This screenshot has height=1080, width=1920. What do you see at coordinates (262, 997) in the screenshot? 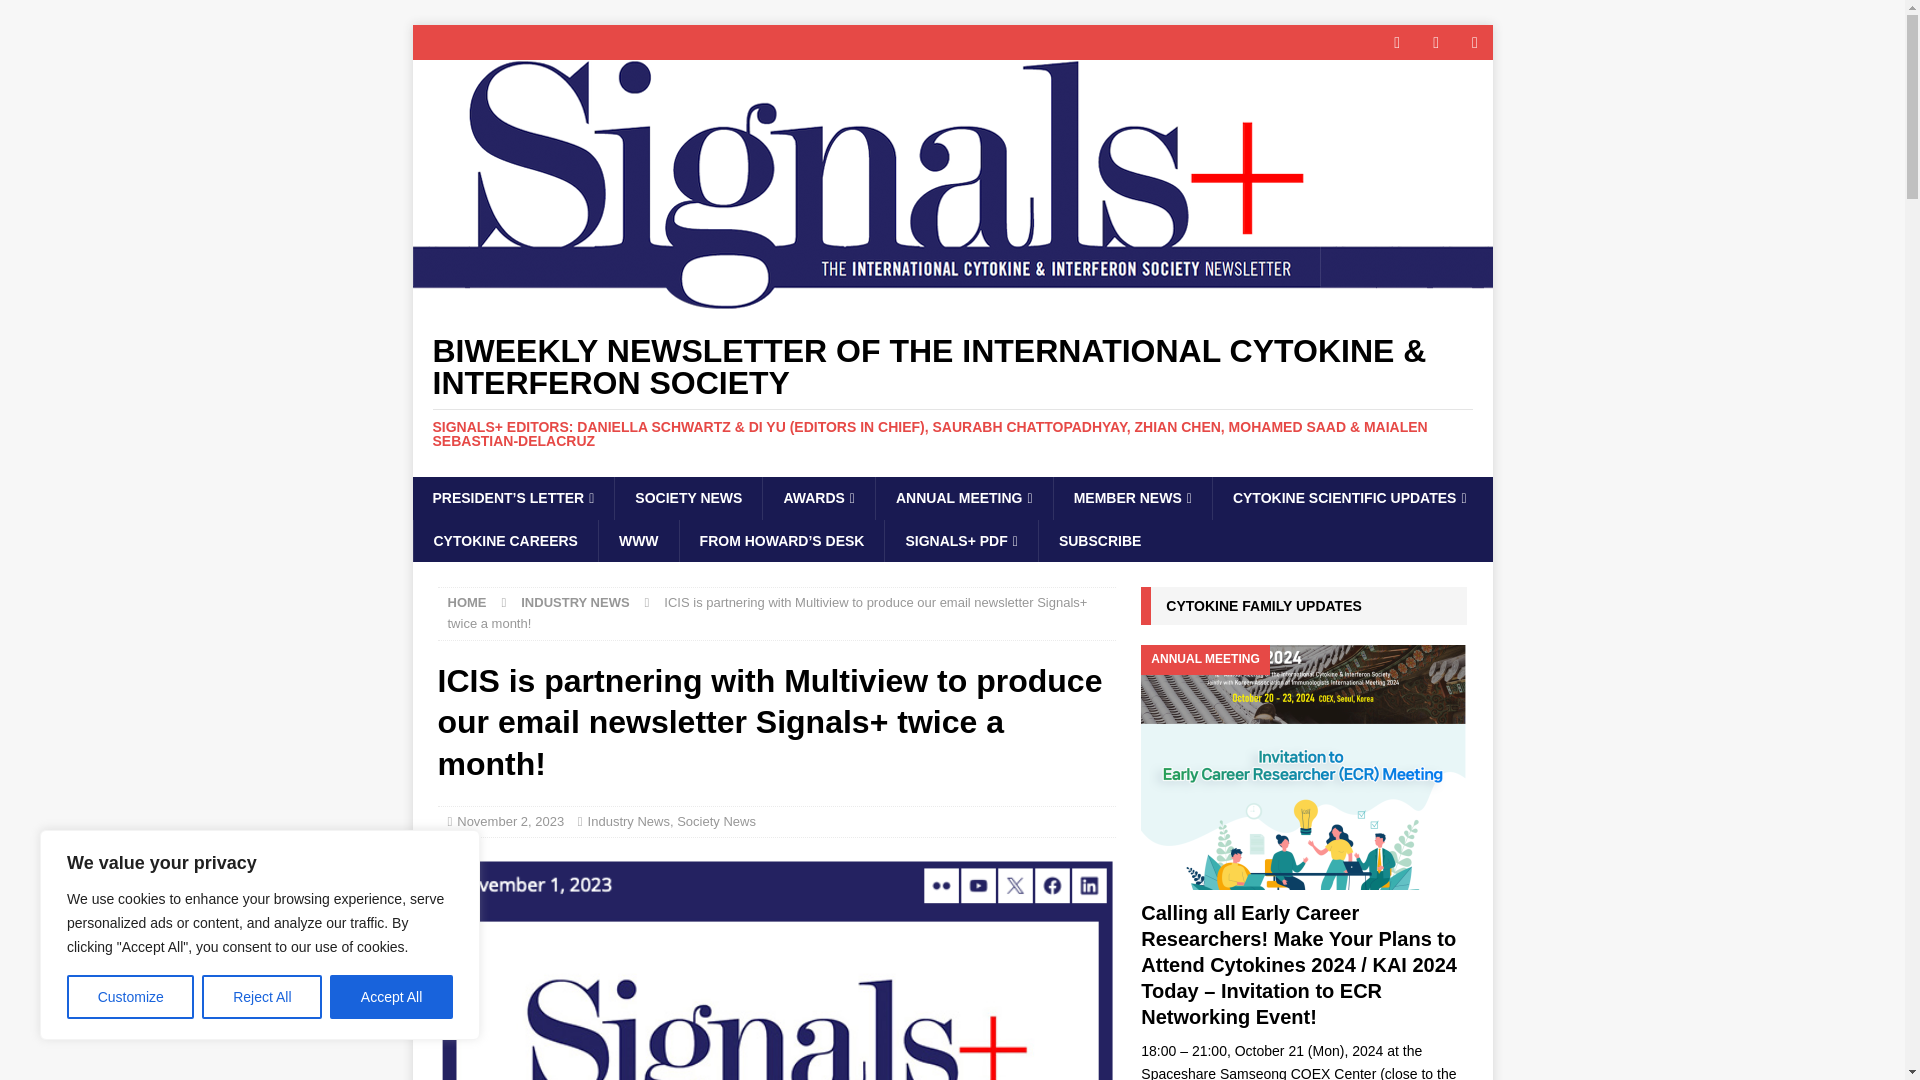
I see `Reject All` at bounding box center [262, 997].